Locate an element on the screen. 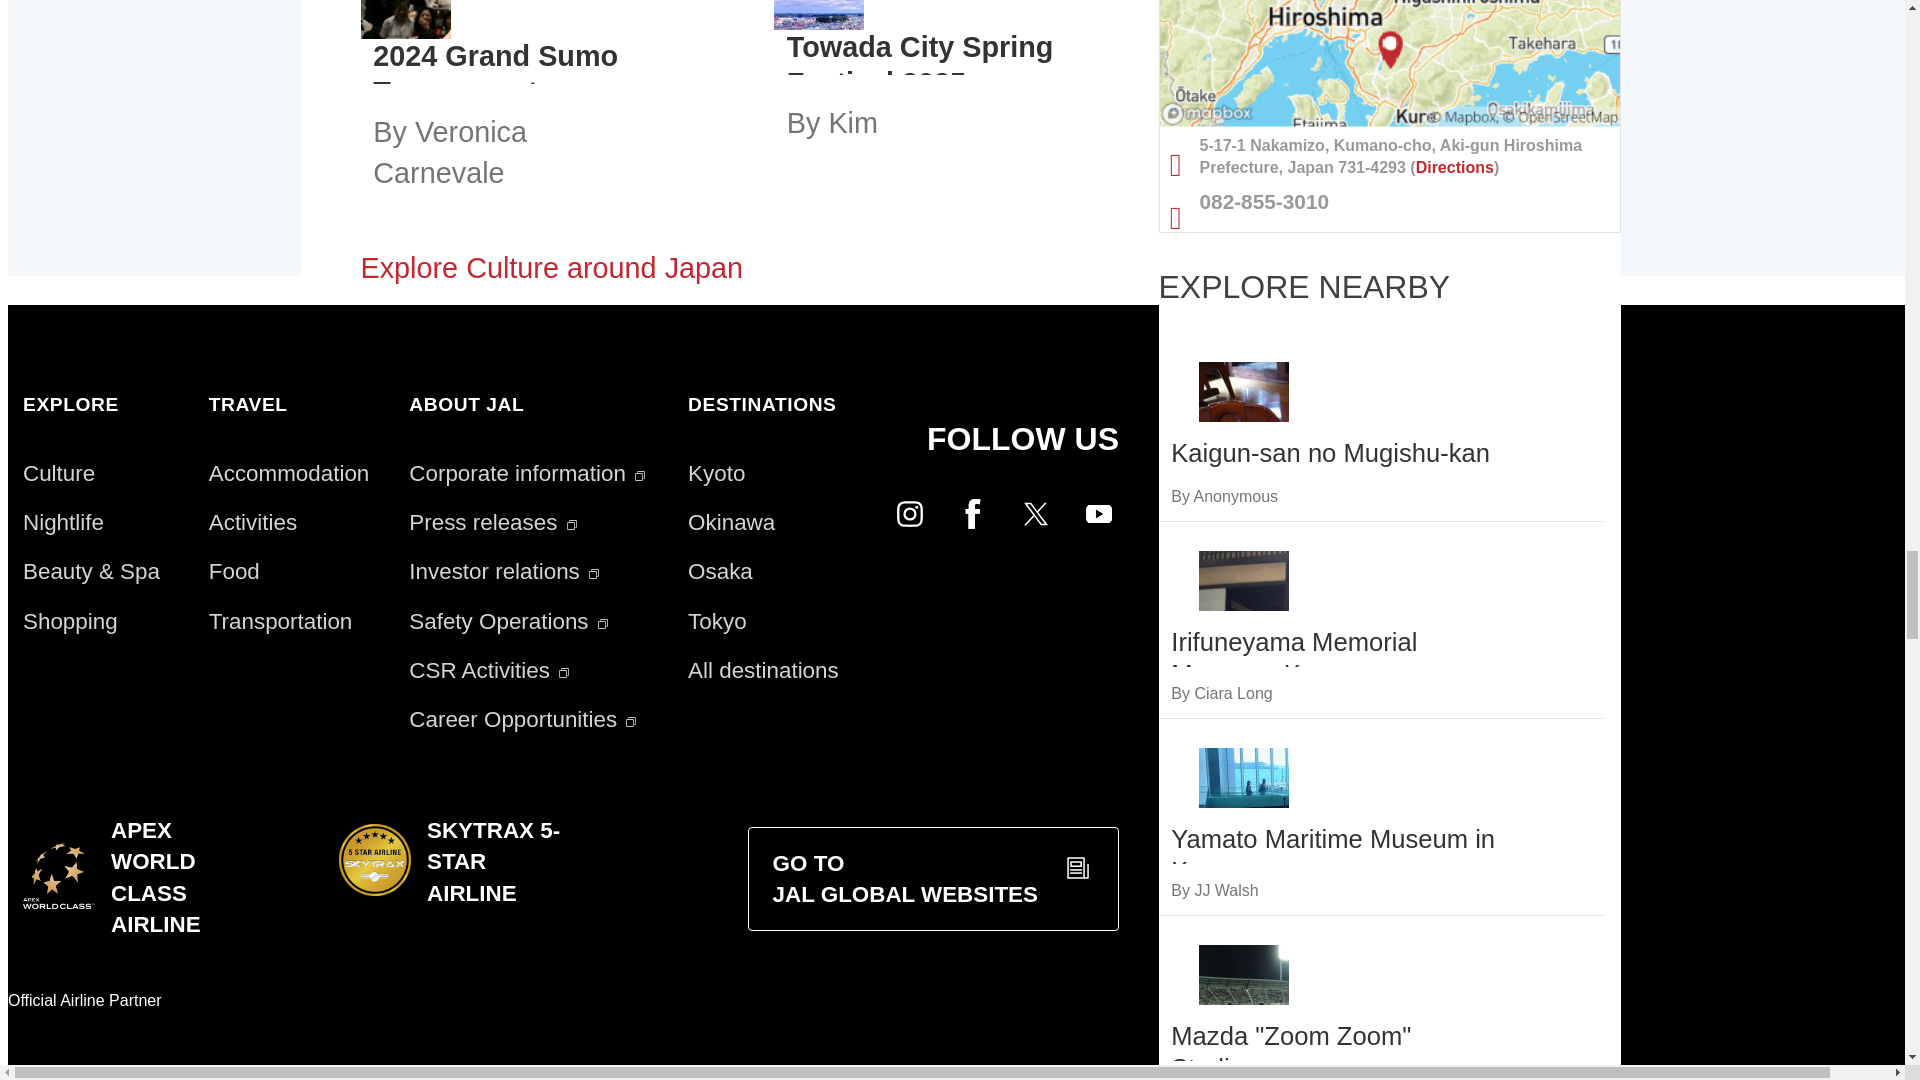 The height and width of the screenshot is (1080, 1920). Phone number is located at coordinates (1390, 201).